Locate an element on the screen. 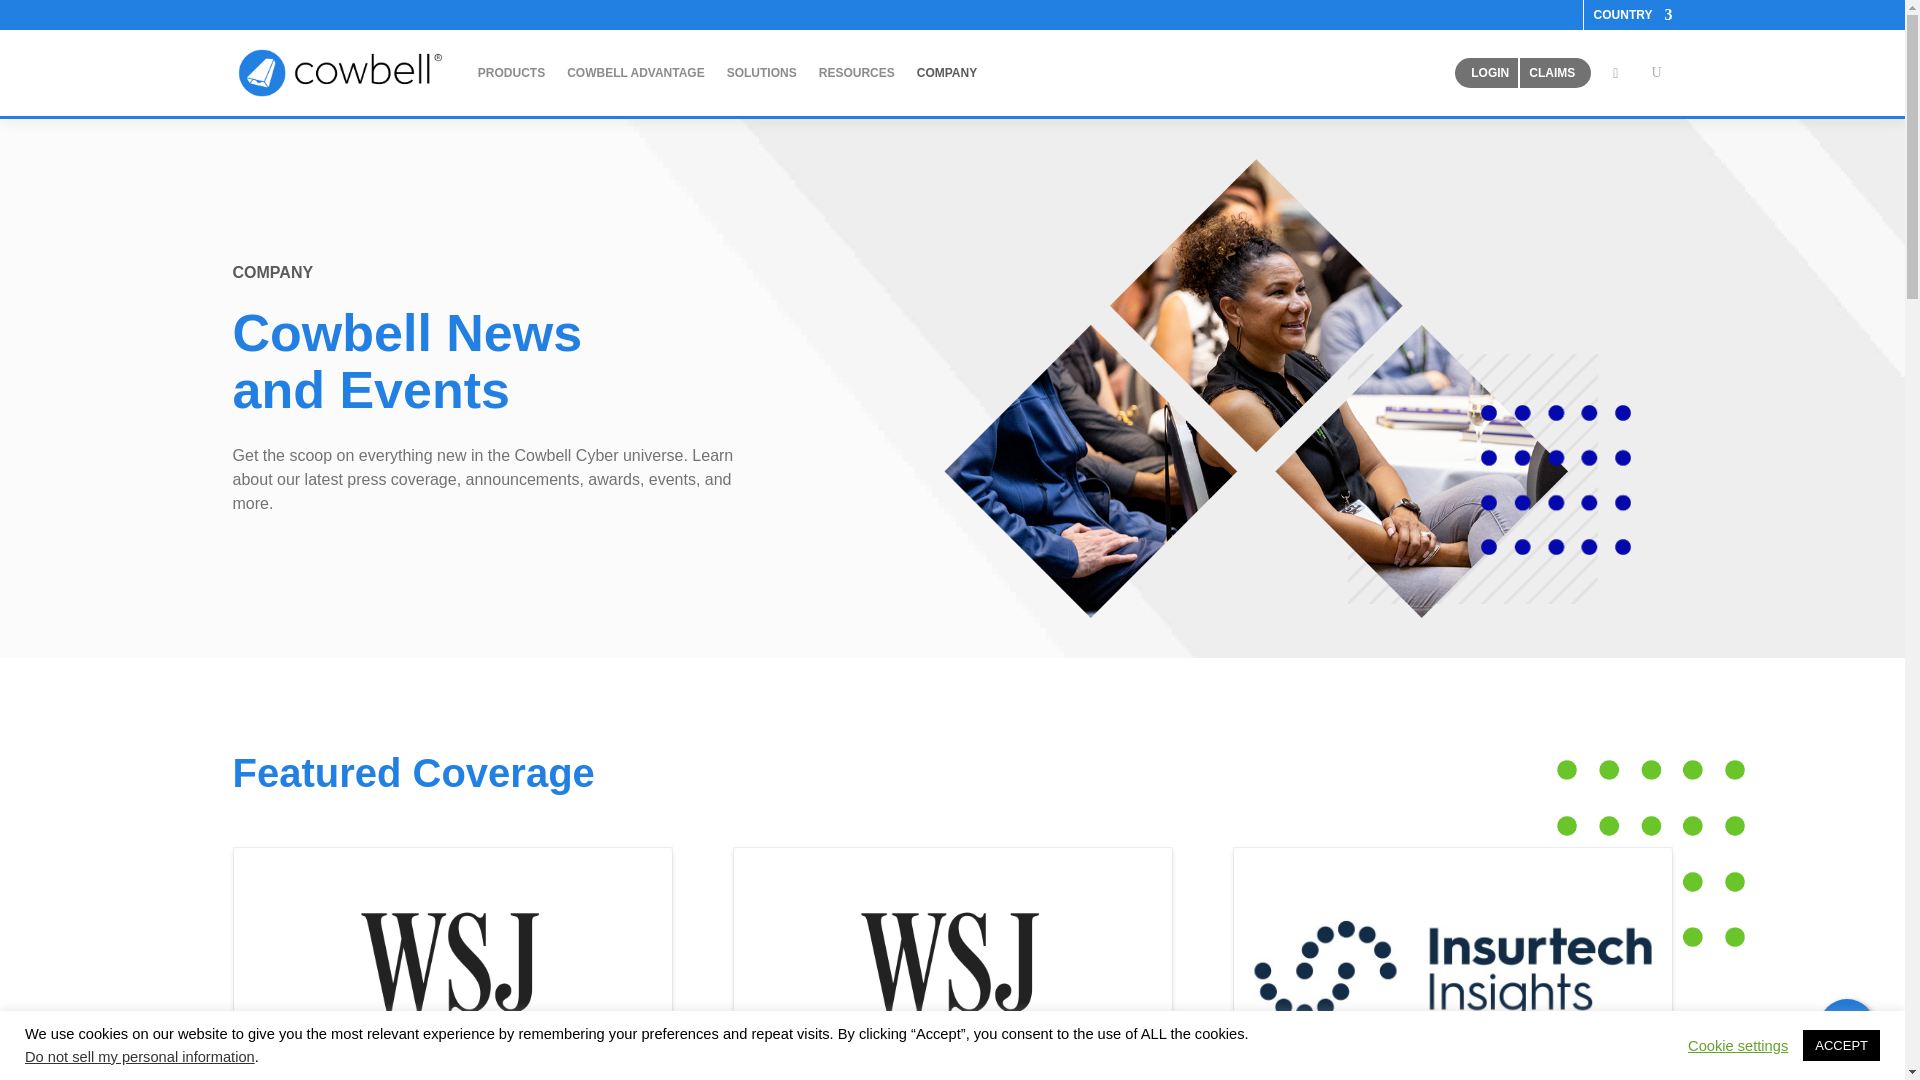 This screenshot has width=1920, height=1080. WSJ is located at coordinates (453, 962).